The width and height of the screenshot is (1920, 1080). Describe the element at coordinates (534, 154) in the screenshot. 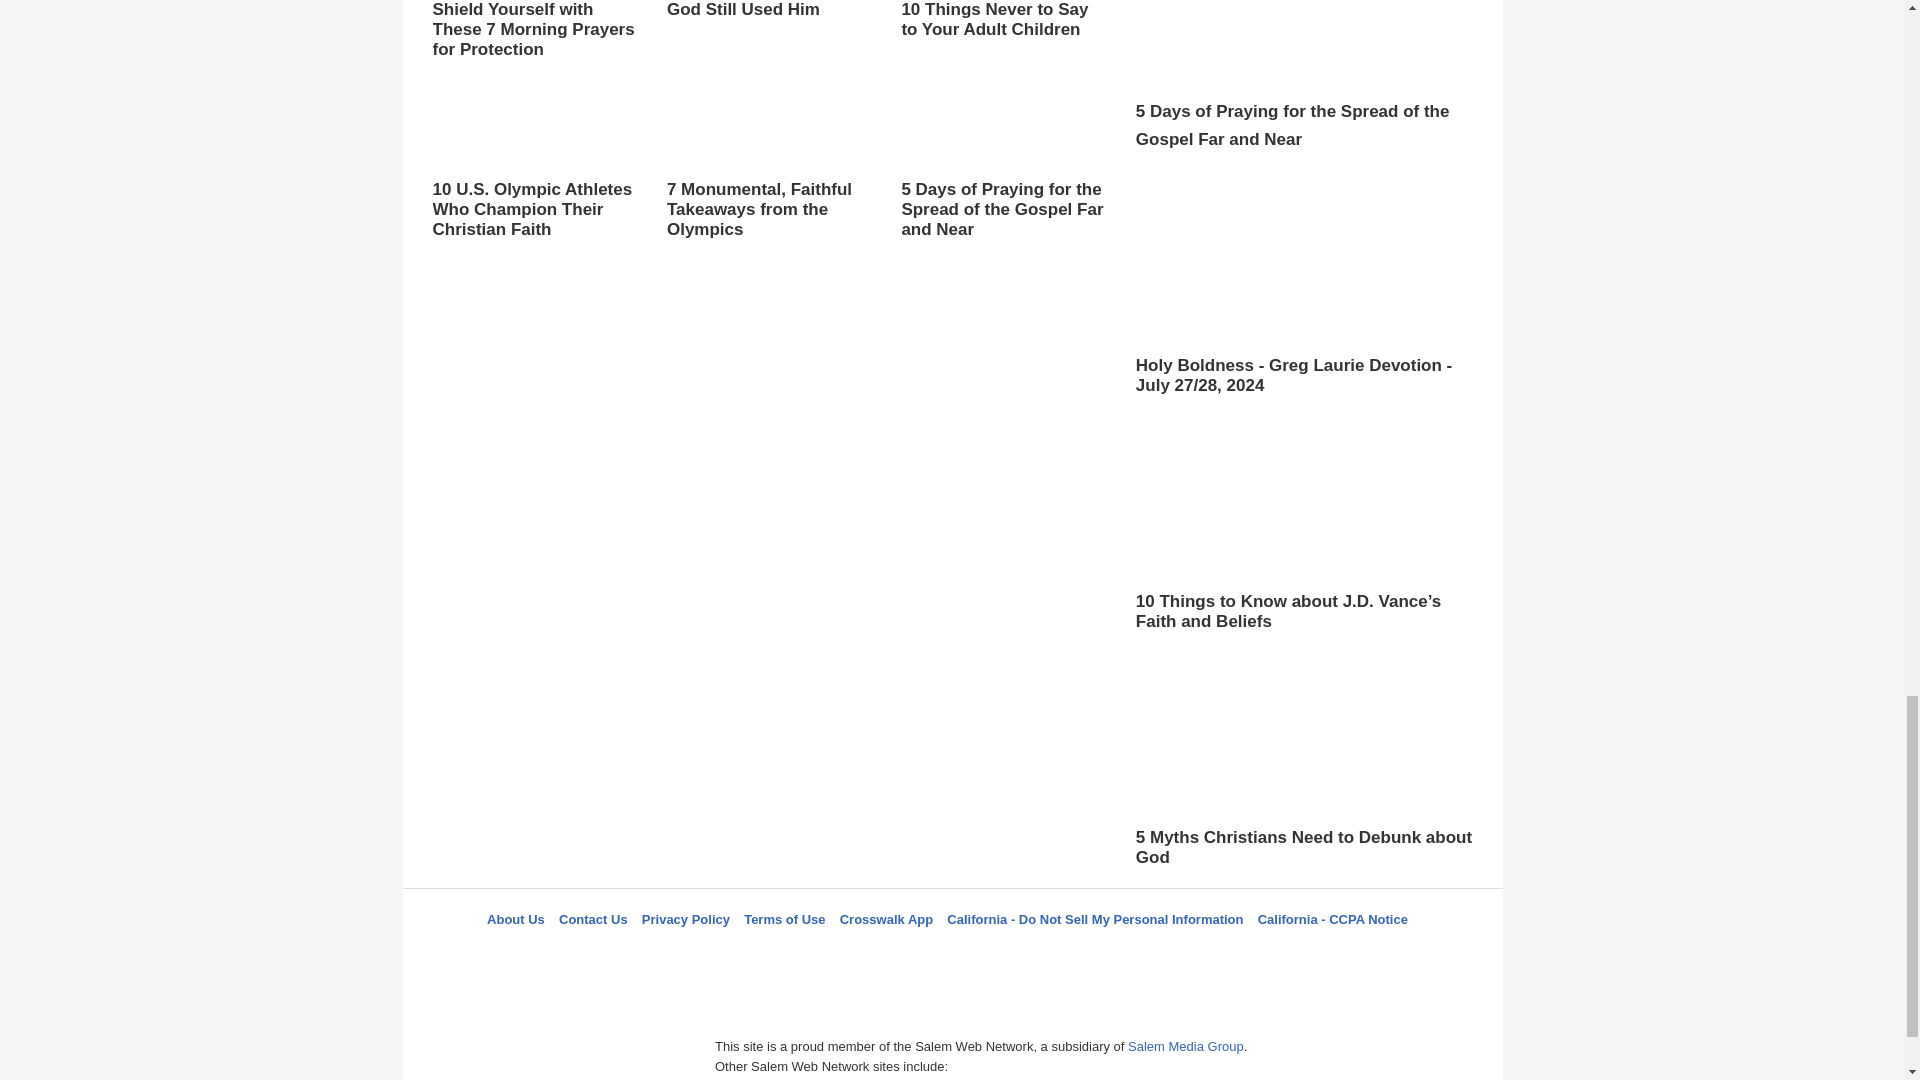

I see `10 U.S. Olympic Athletes Who Champion Their Christian Faith` at that location.